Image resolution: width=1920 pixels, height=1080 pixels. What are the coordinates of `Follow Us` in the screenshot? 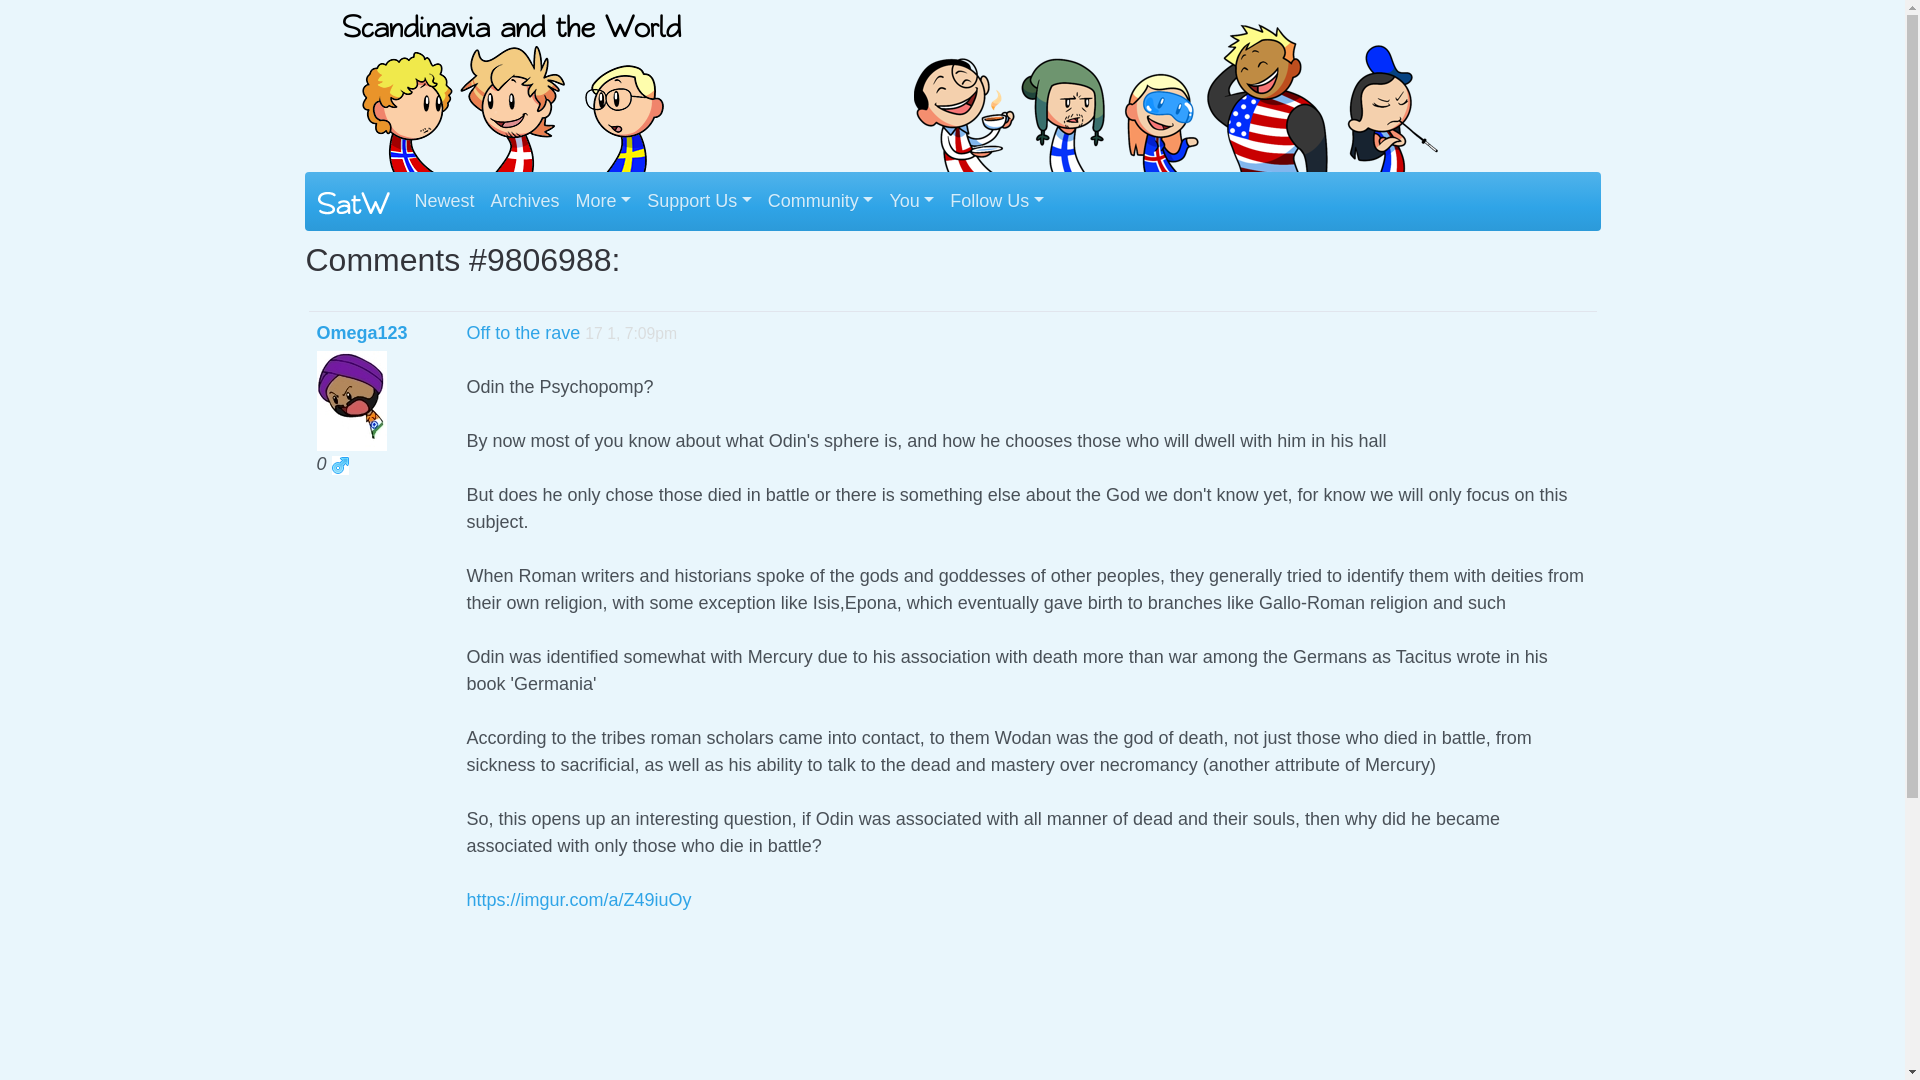 It's located at (997, 201).